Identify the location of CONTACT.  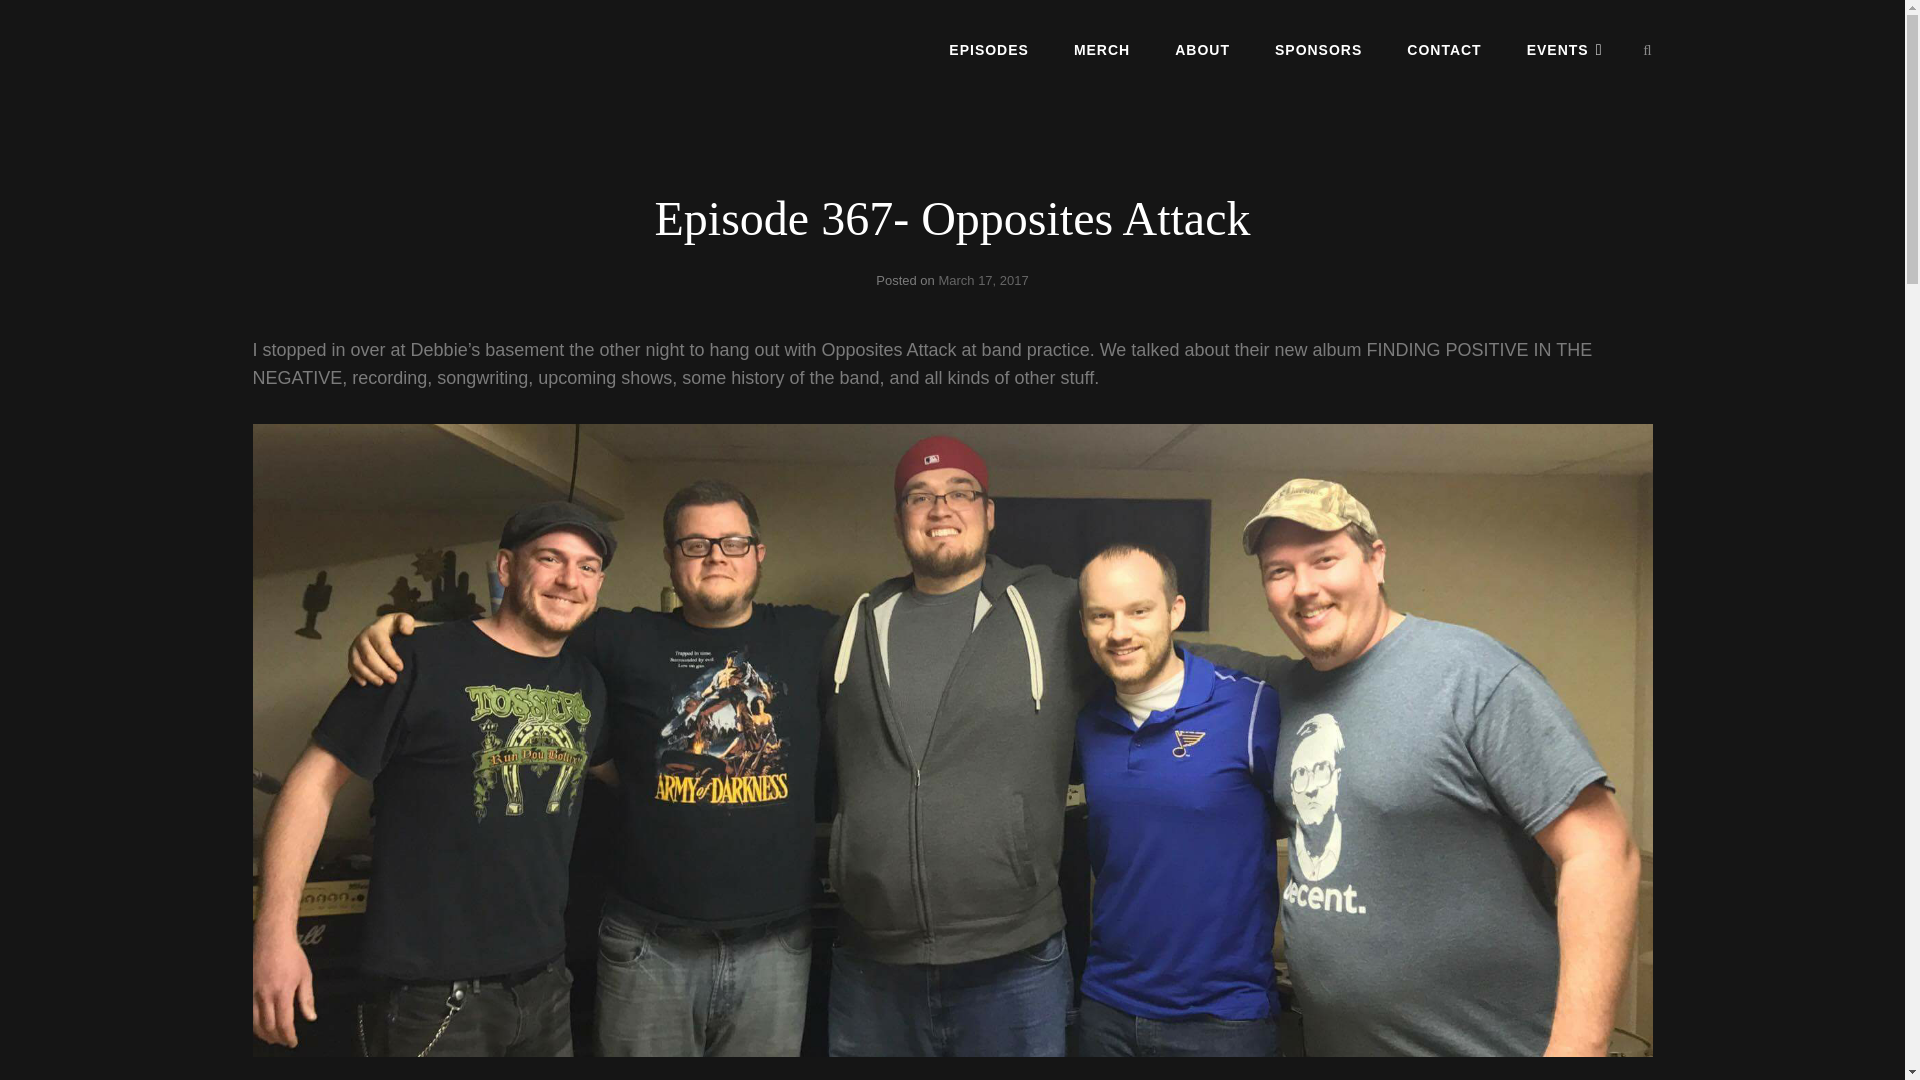
(1444, 49).